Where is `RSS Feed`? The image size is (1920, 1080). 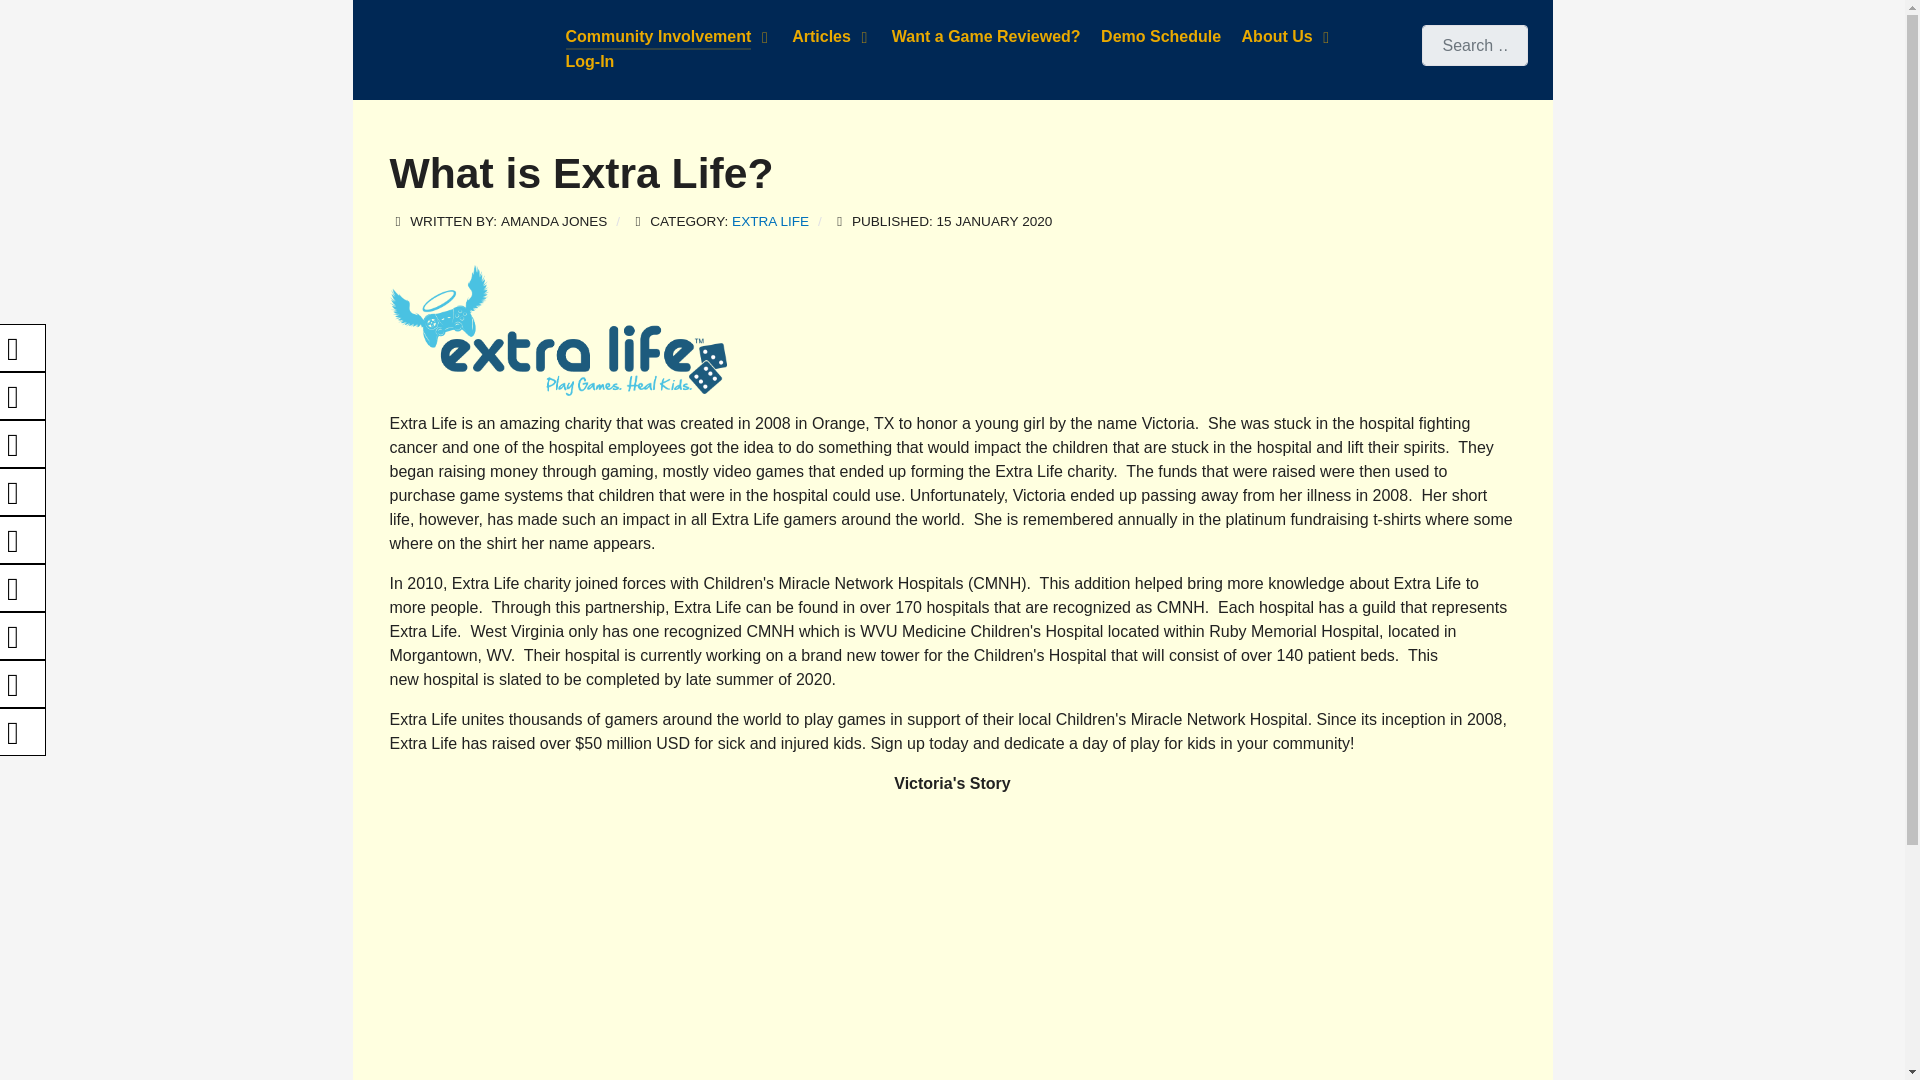 RSS Feed is located at coordinates (23, 732).